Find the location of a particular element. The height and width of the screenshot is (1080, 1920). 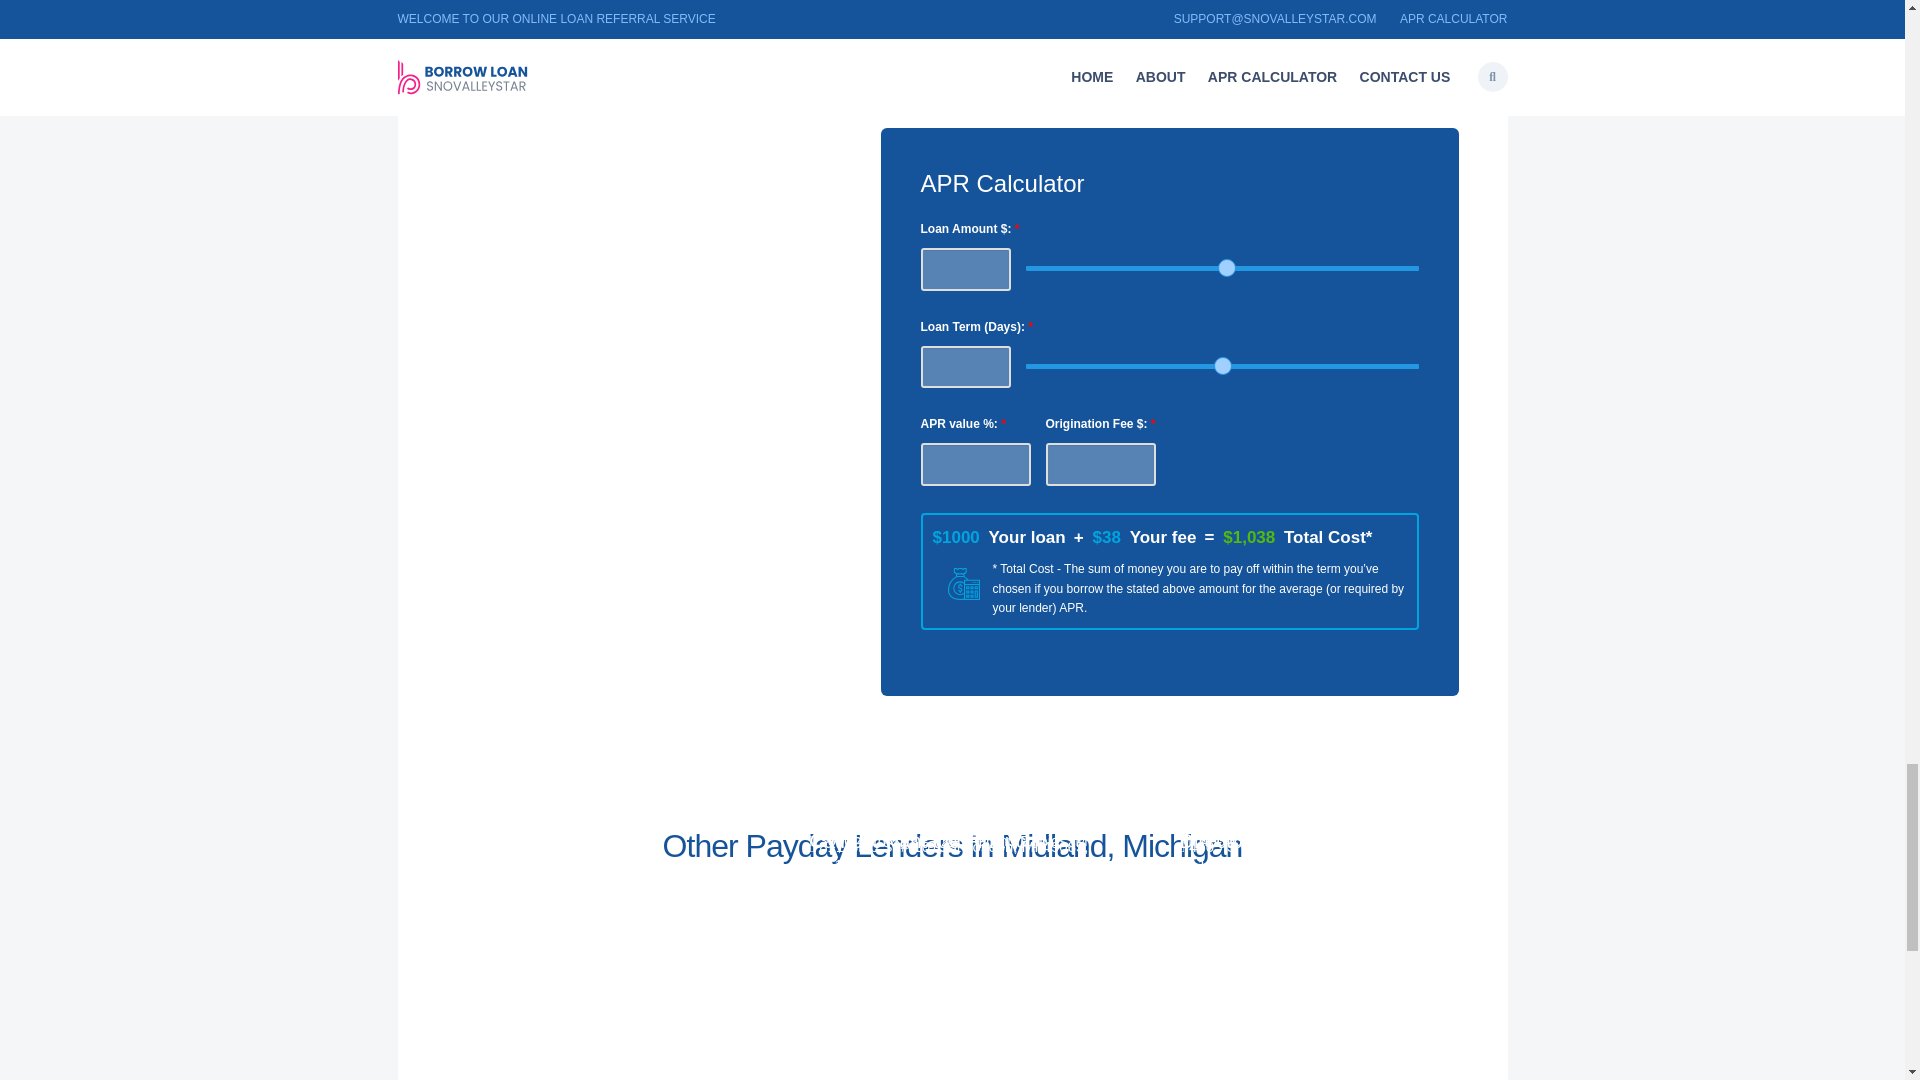

Lake Trust Credit Union is located at coordinates (1283, 810).